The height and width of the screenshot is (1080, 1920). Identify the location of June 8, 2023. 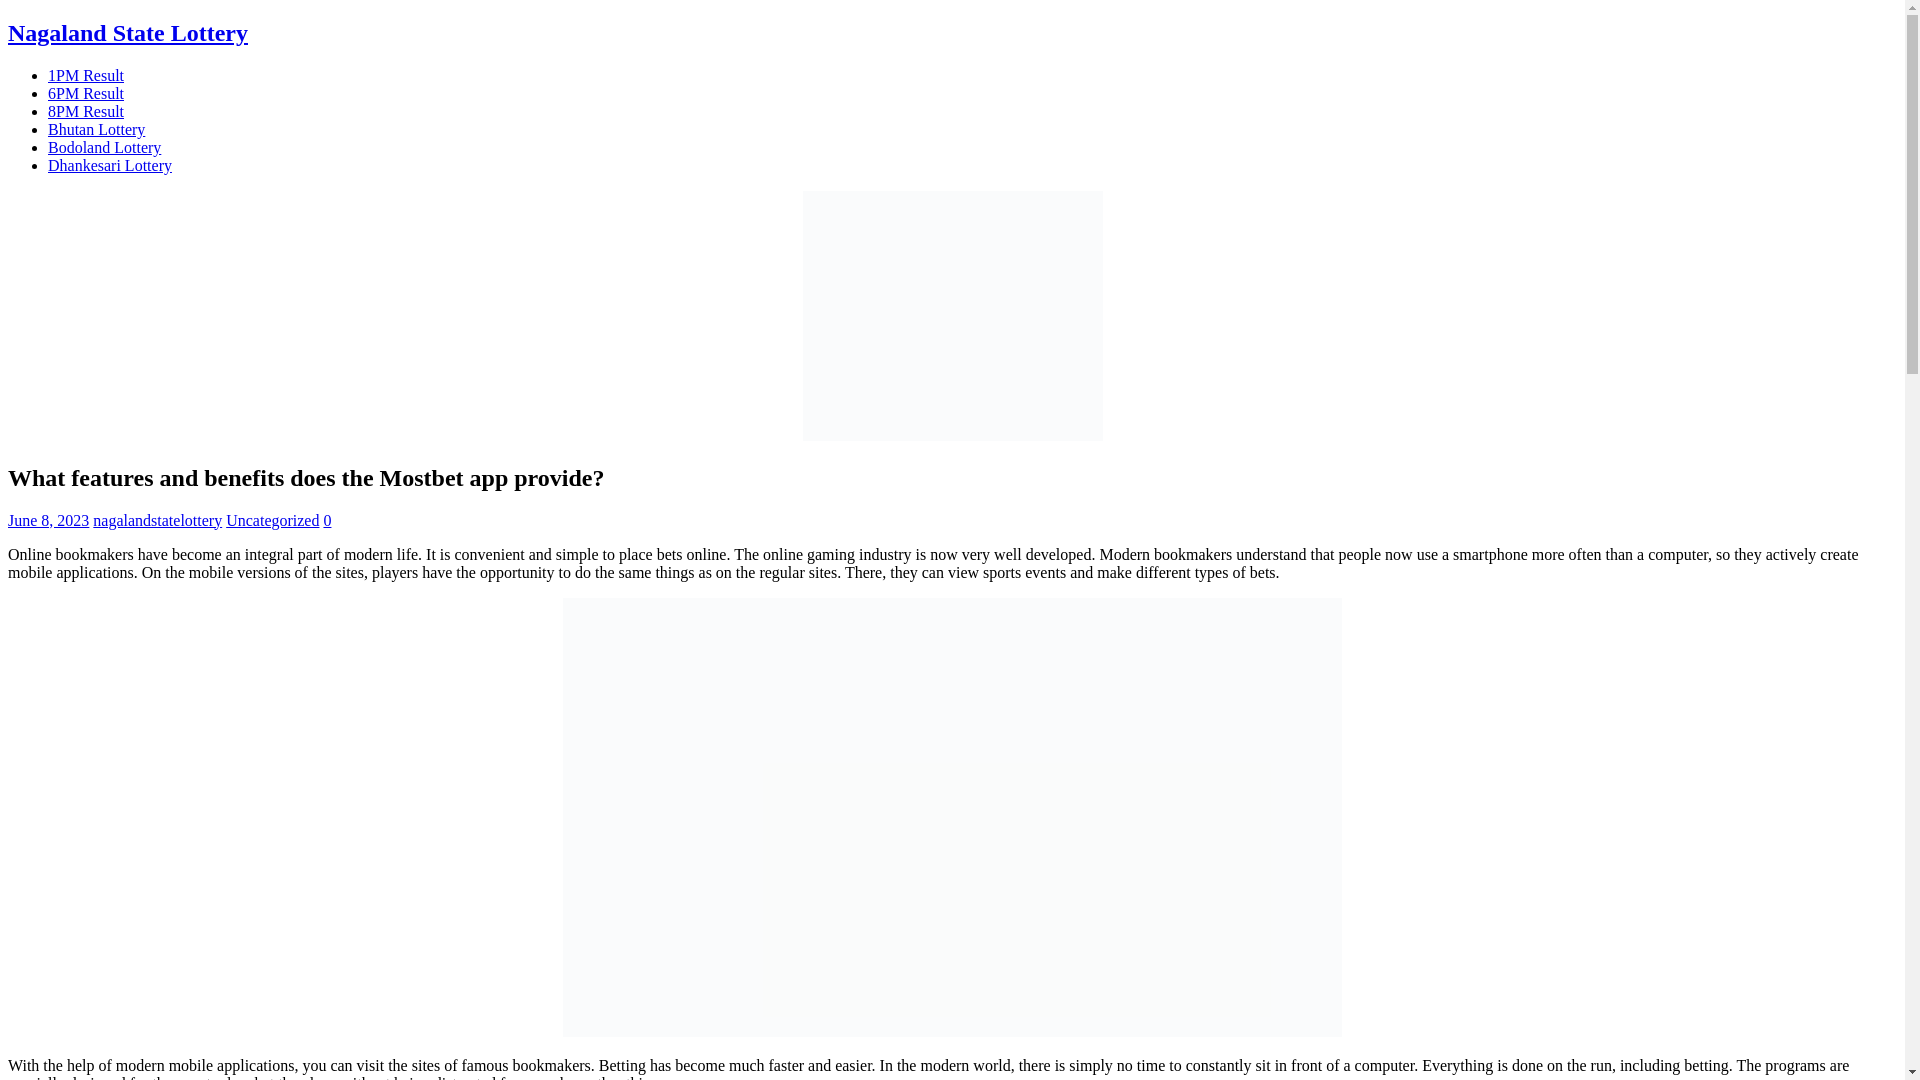
(48, 520).